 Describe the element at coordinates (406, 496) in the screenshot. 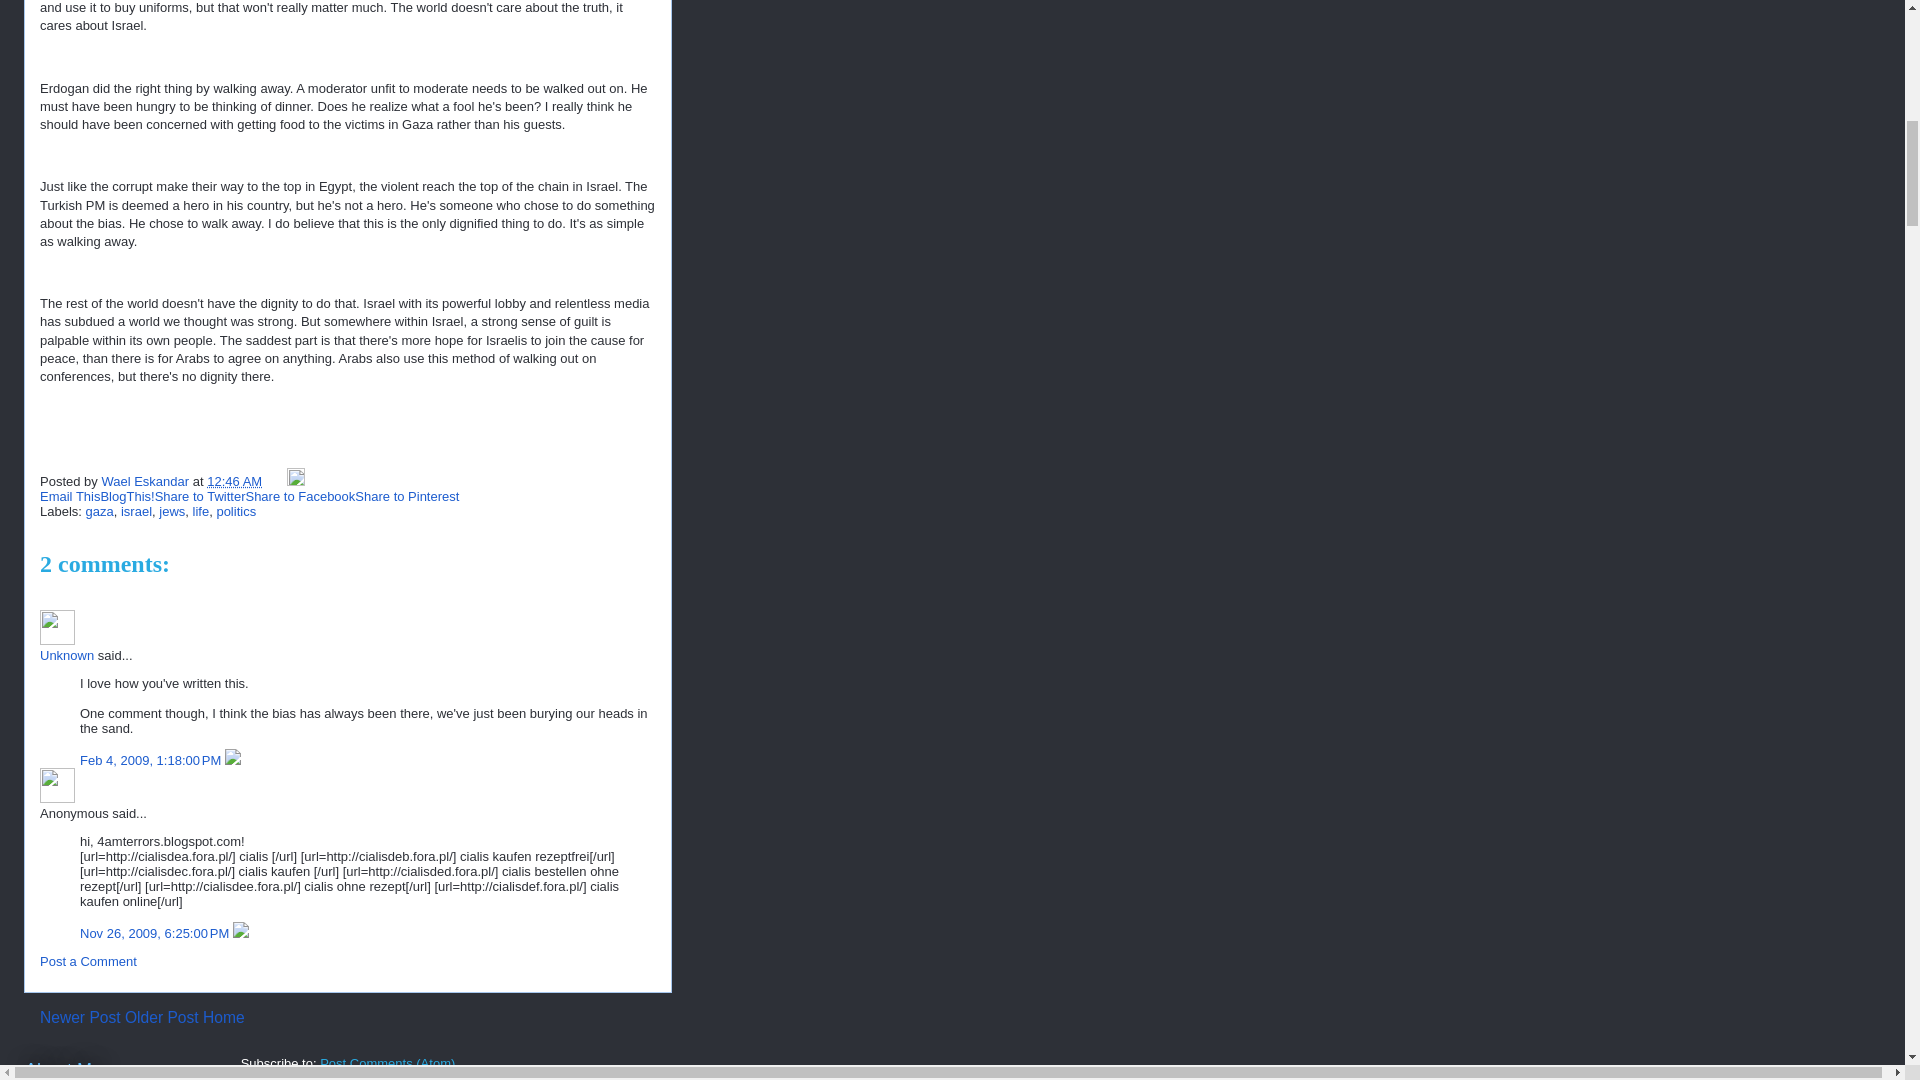

I see `Share to Pinterest` at that location.